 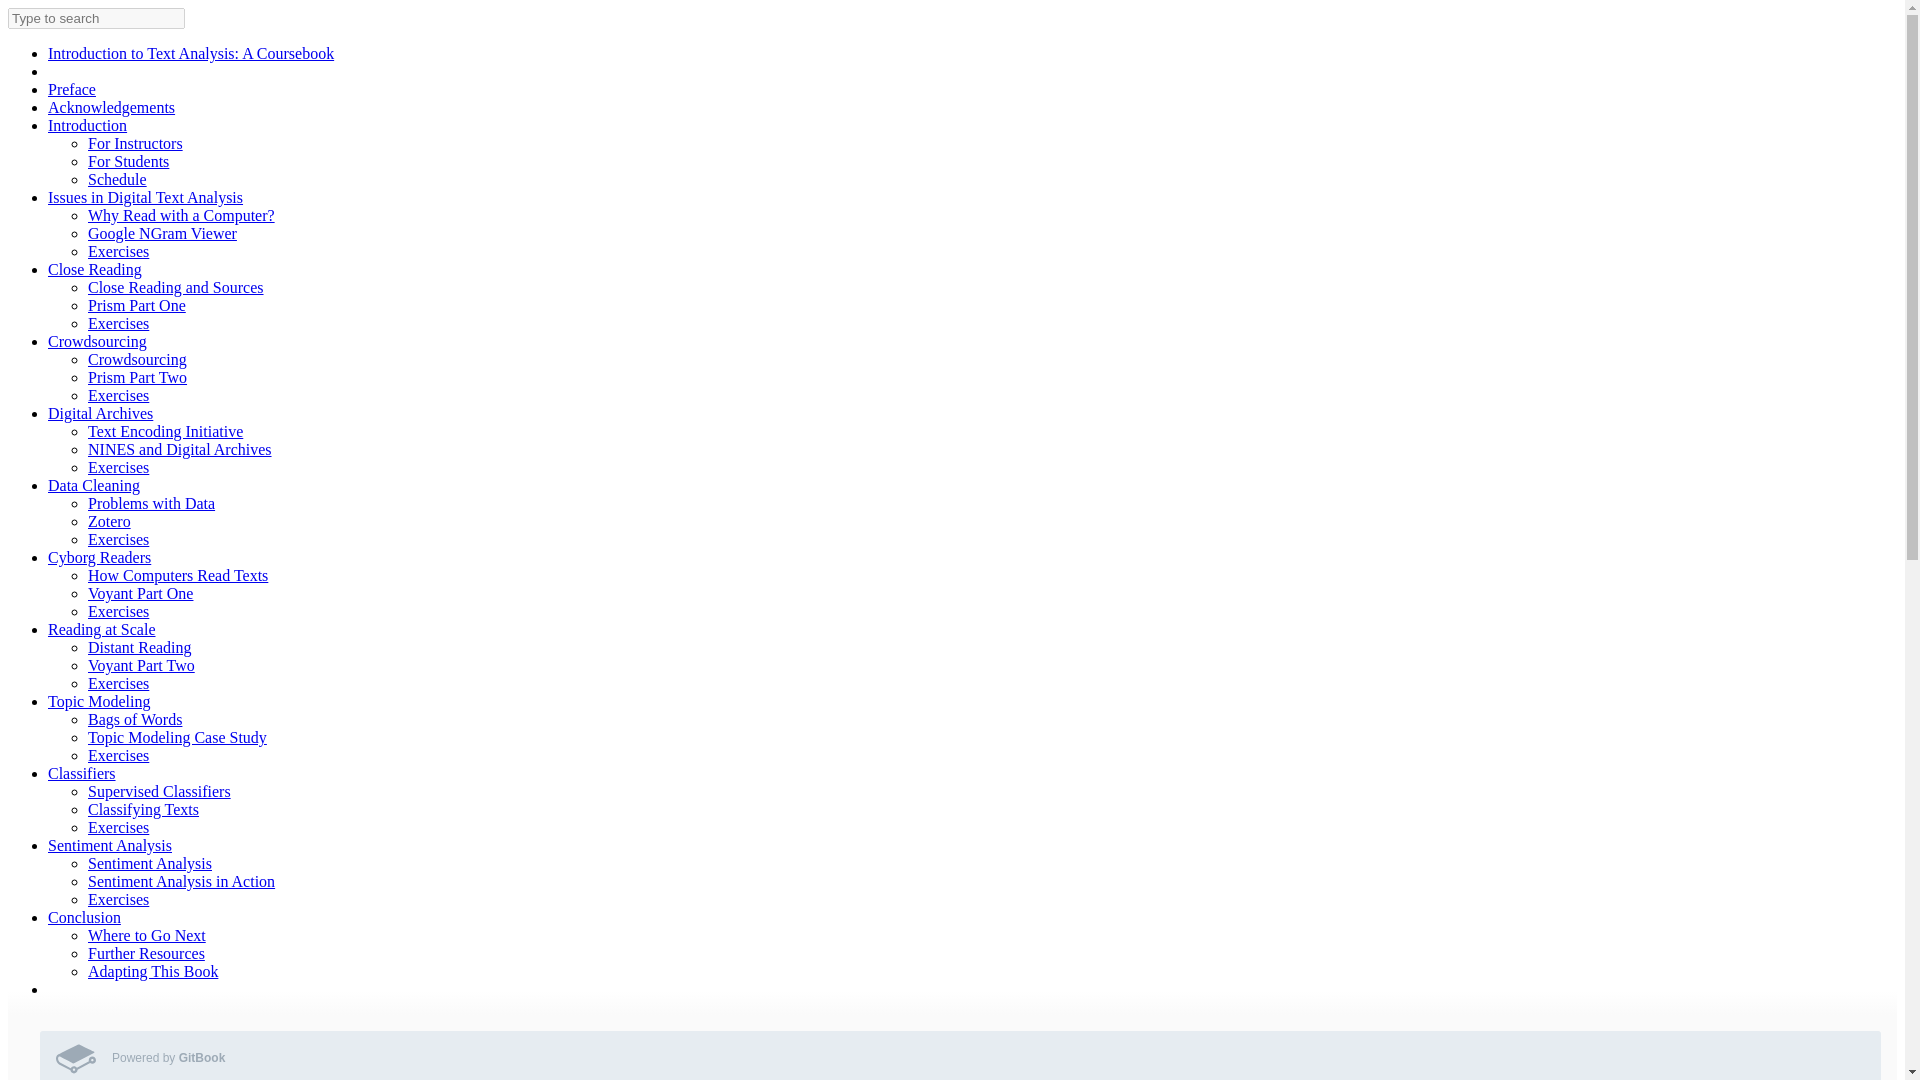 I want to click on Data Cleaning, so click(x=94, y=485).